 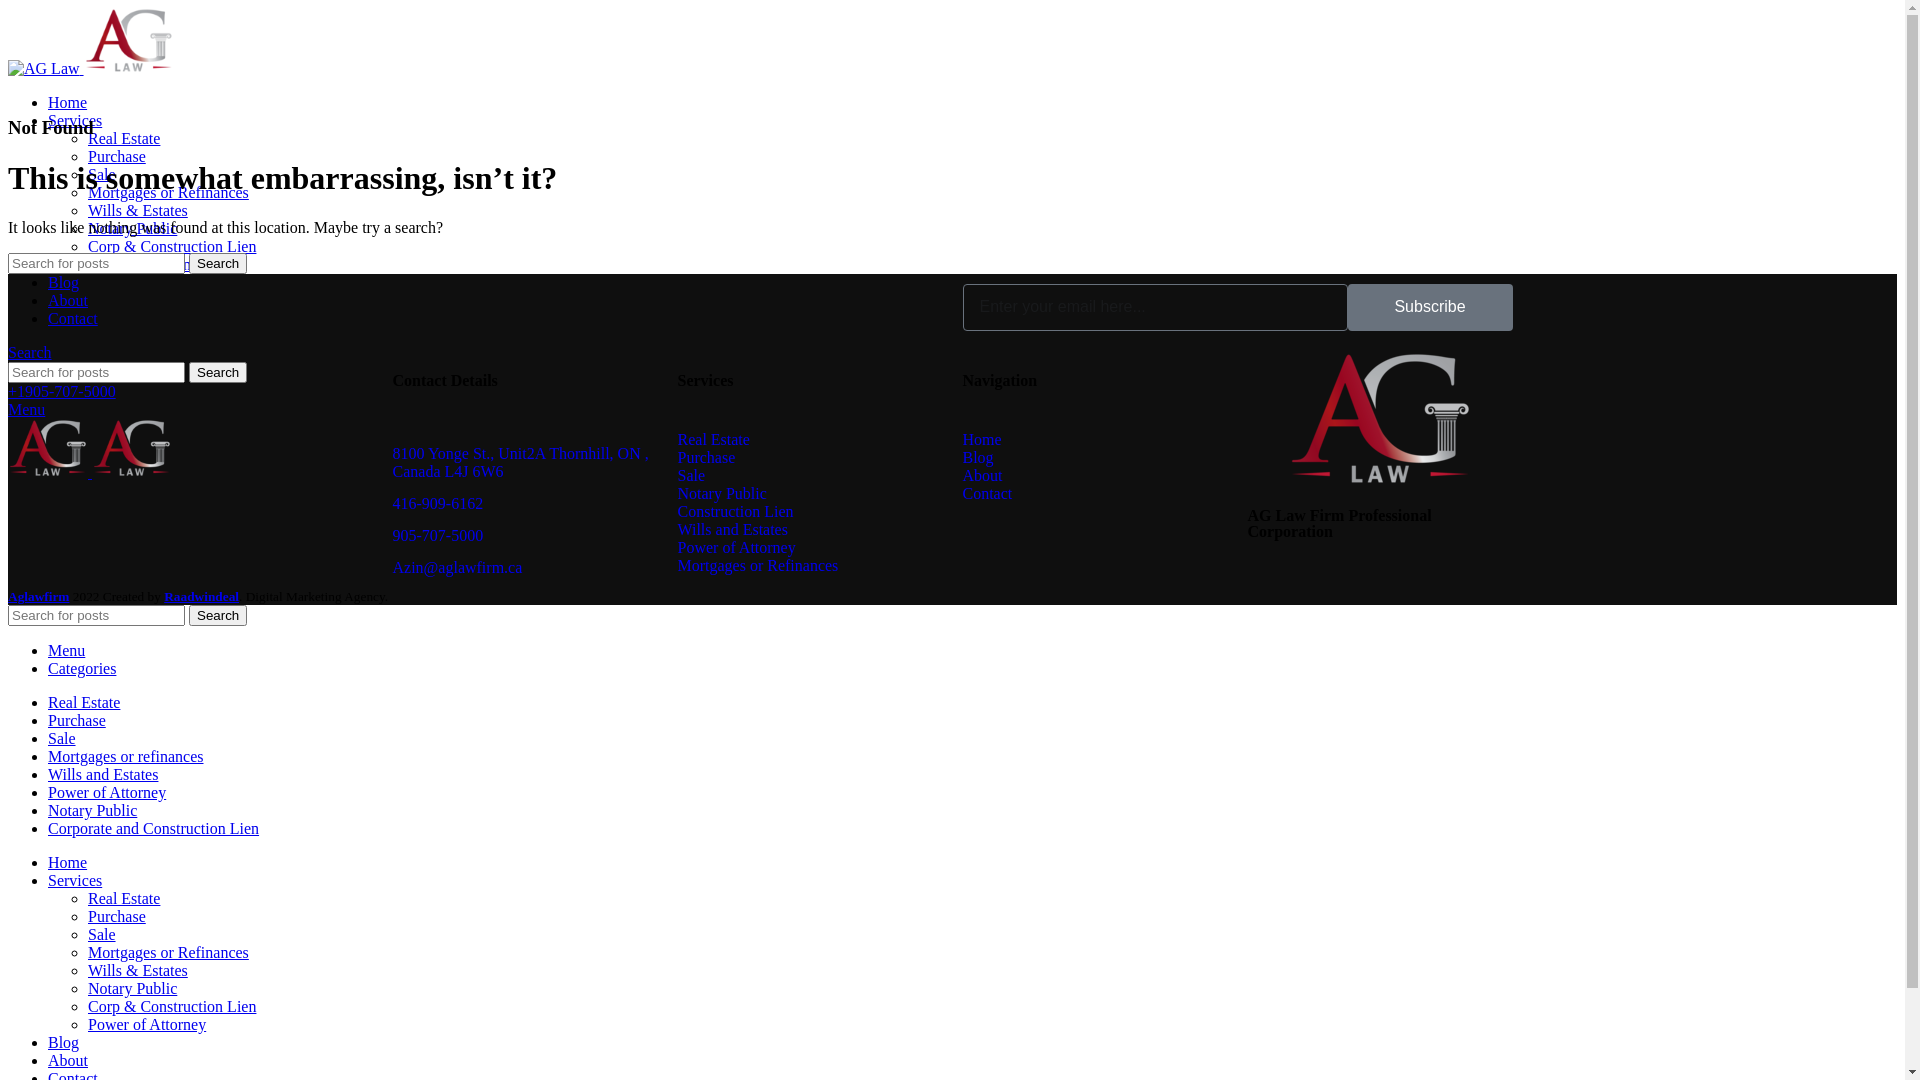 I want to click on Sale, so click(x=62, y=738).